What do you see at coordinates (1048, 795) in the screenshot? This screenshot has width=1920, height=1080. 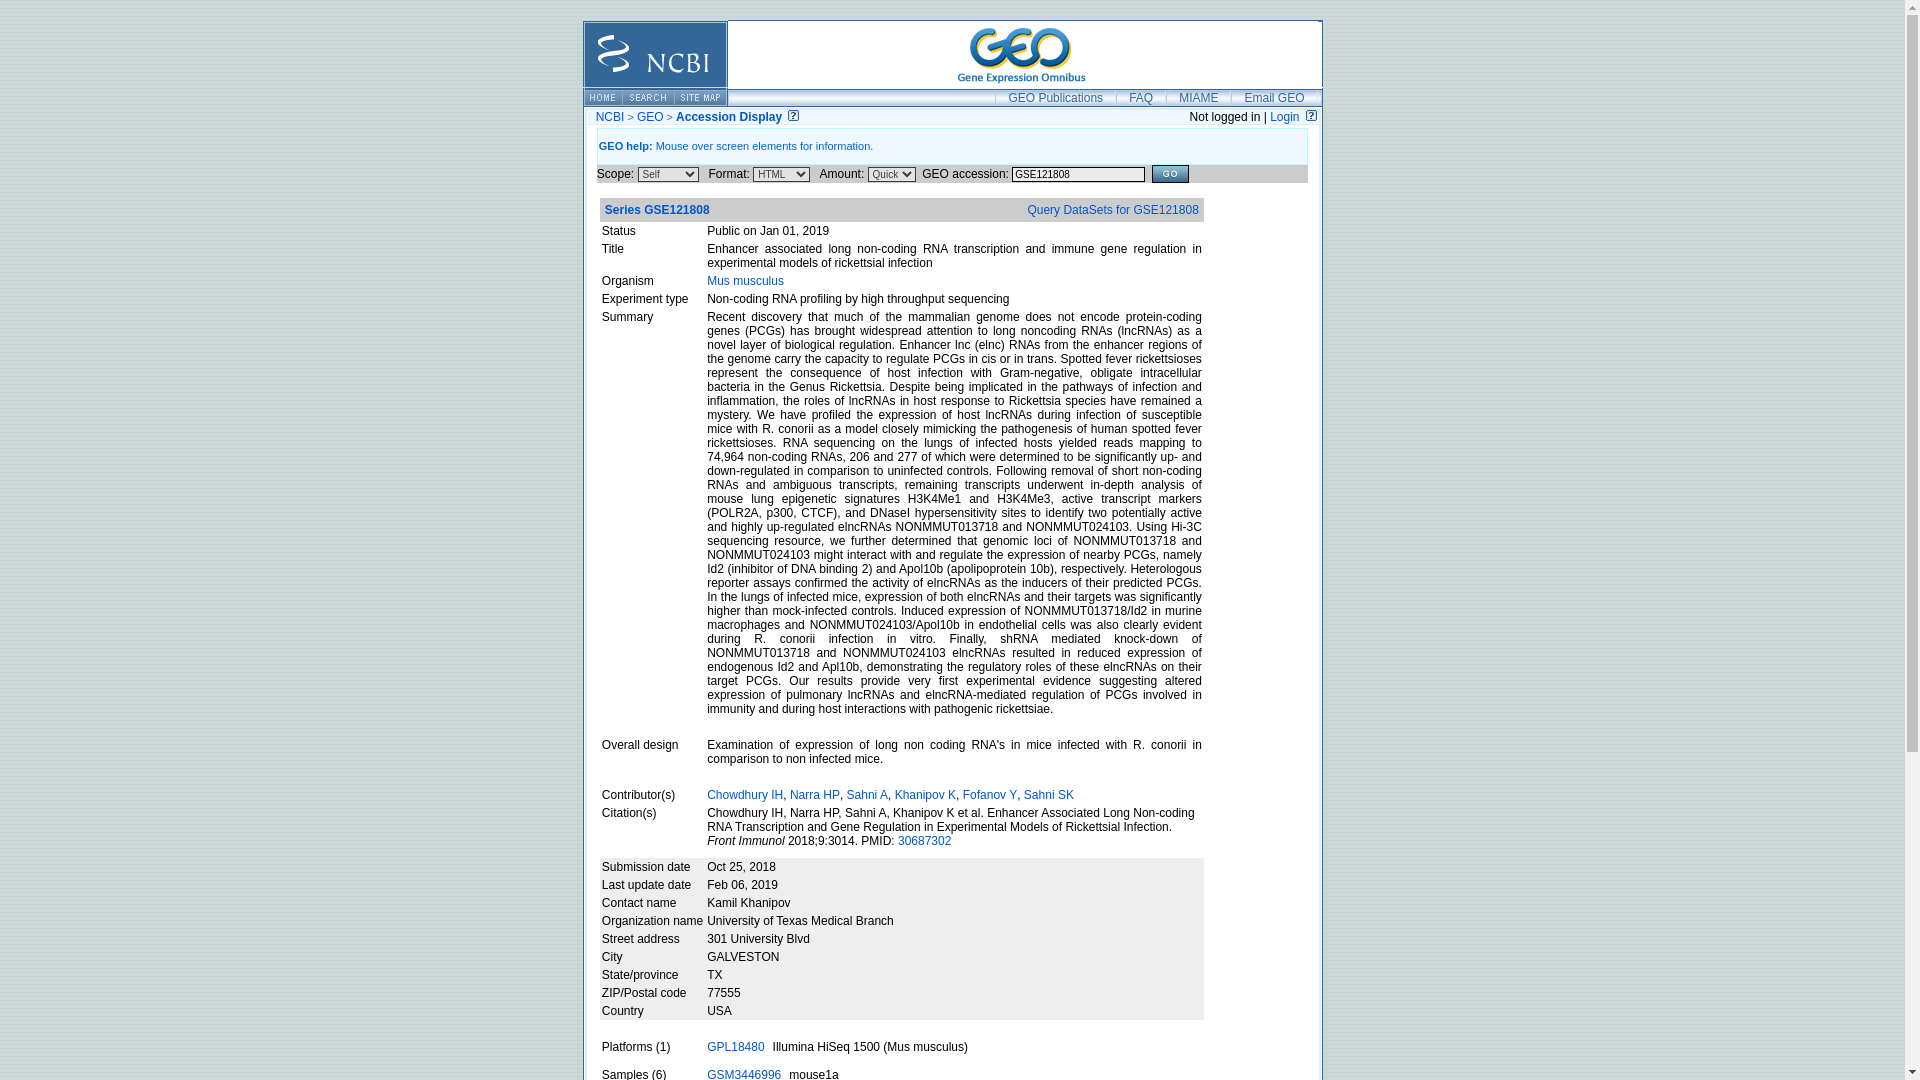 I see `Sahni SK` at bounding box center [1048, 795].